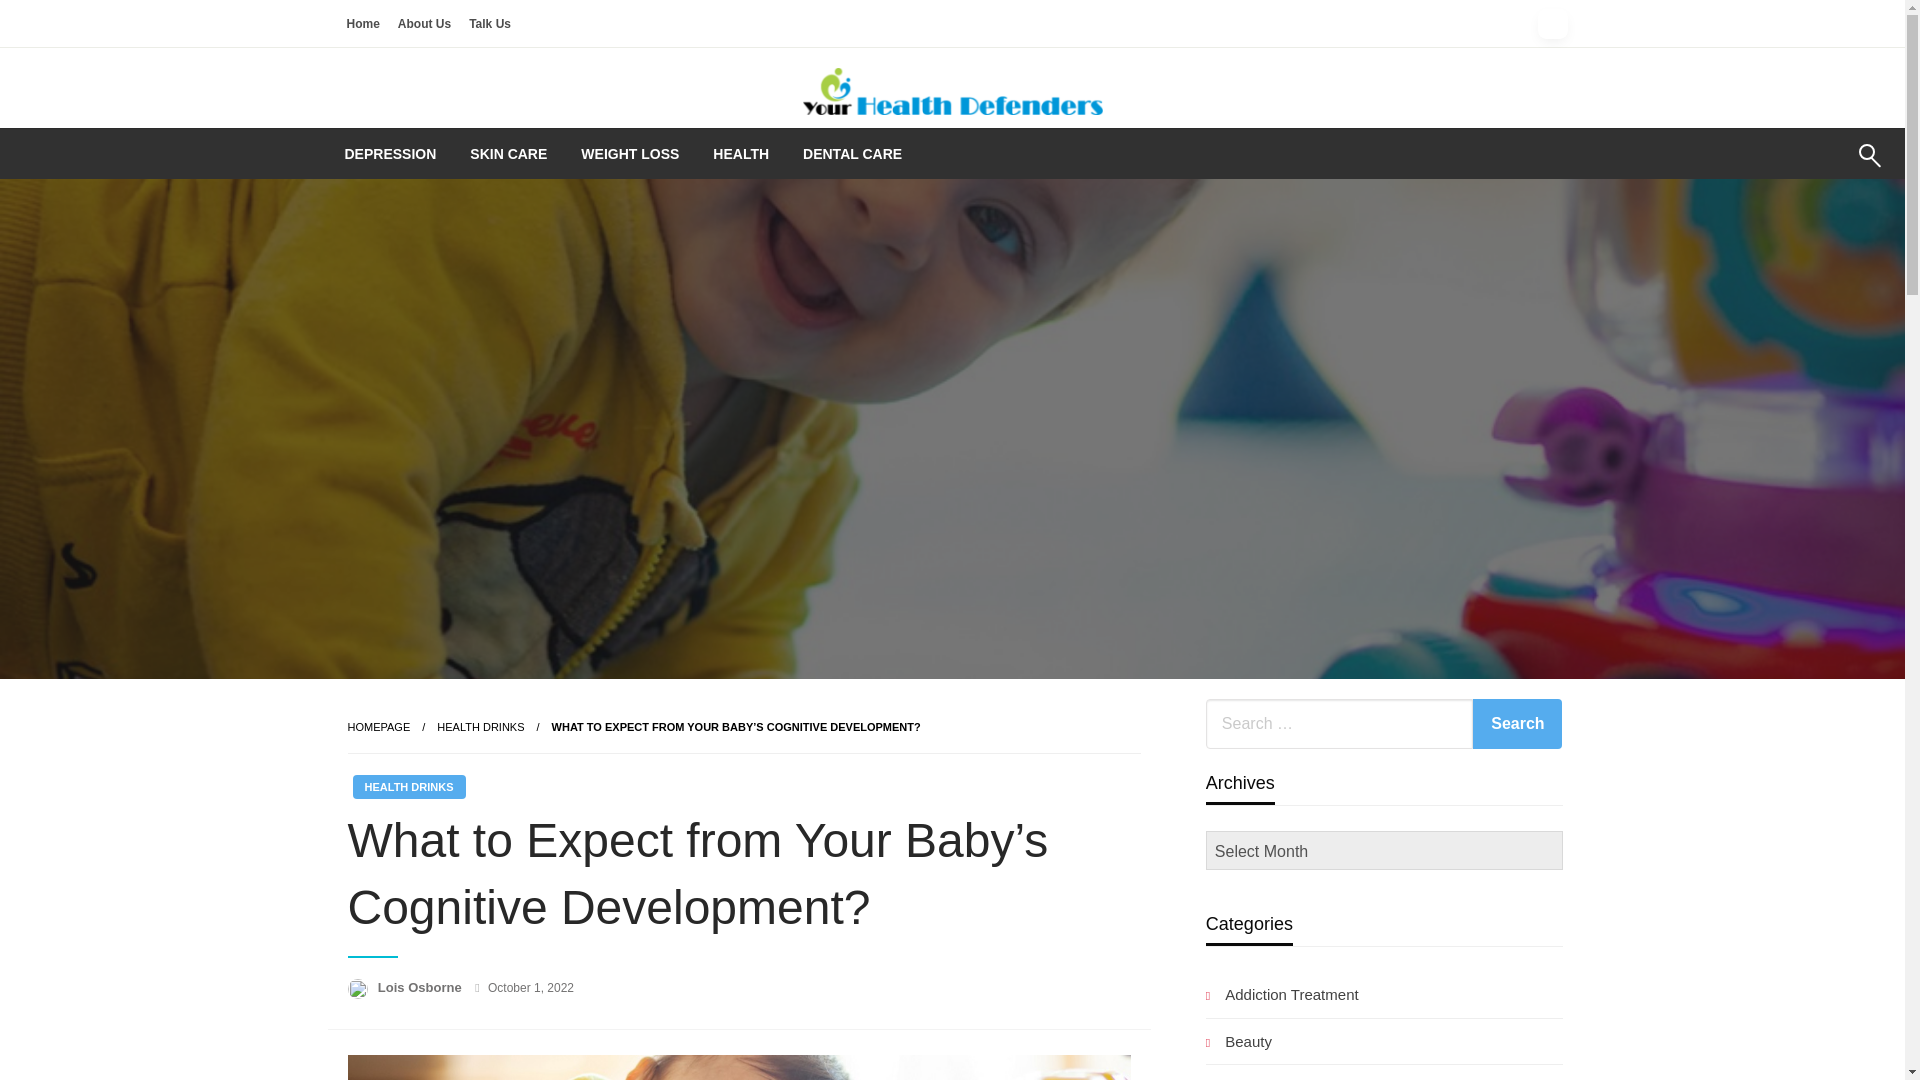 This screenshot has height=1080, width=1920. I want to click on Your Health Defenders, so click(1004, 154).